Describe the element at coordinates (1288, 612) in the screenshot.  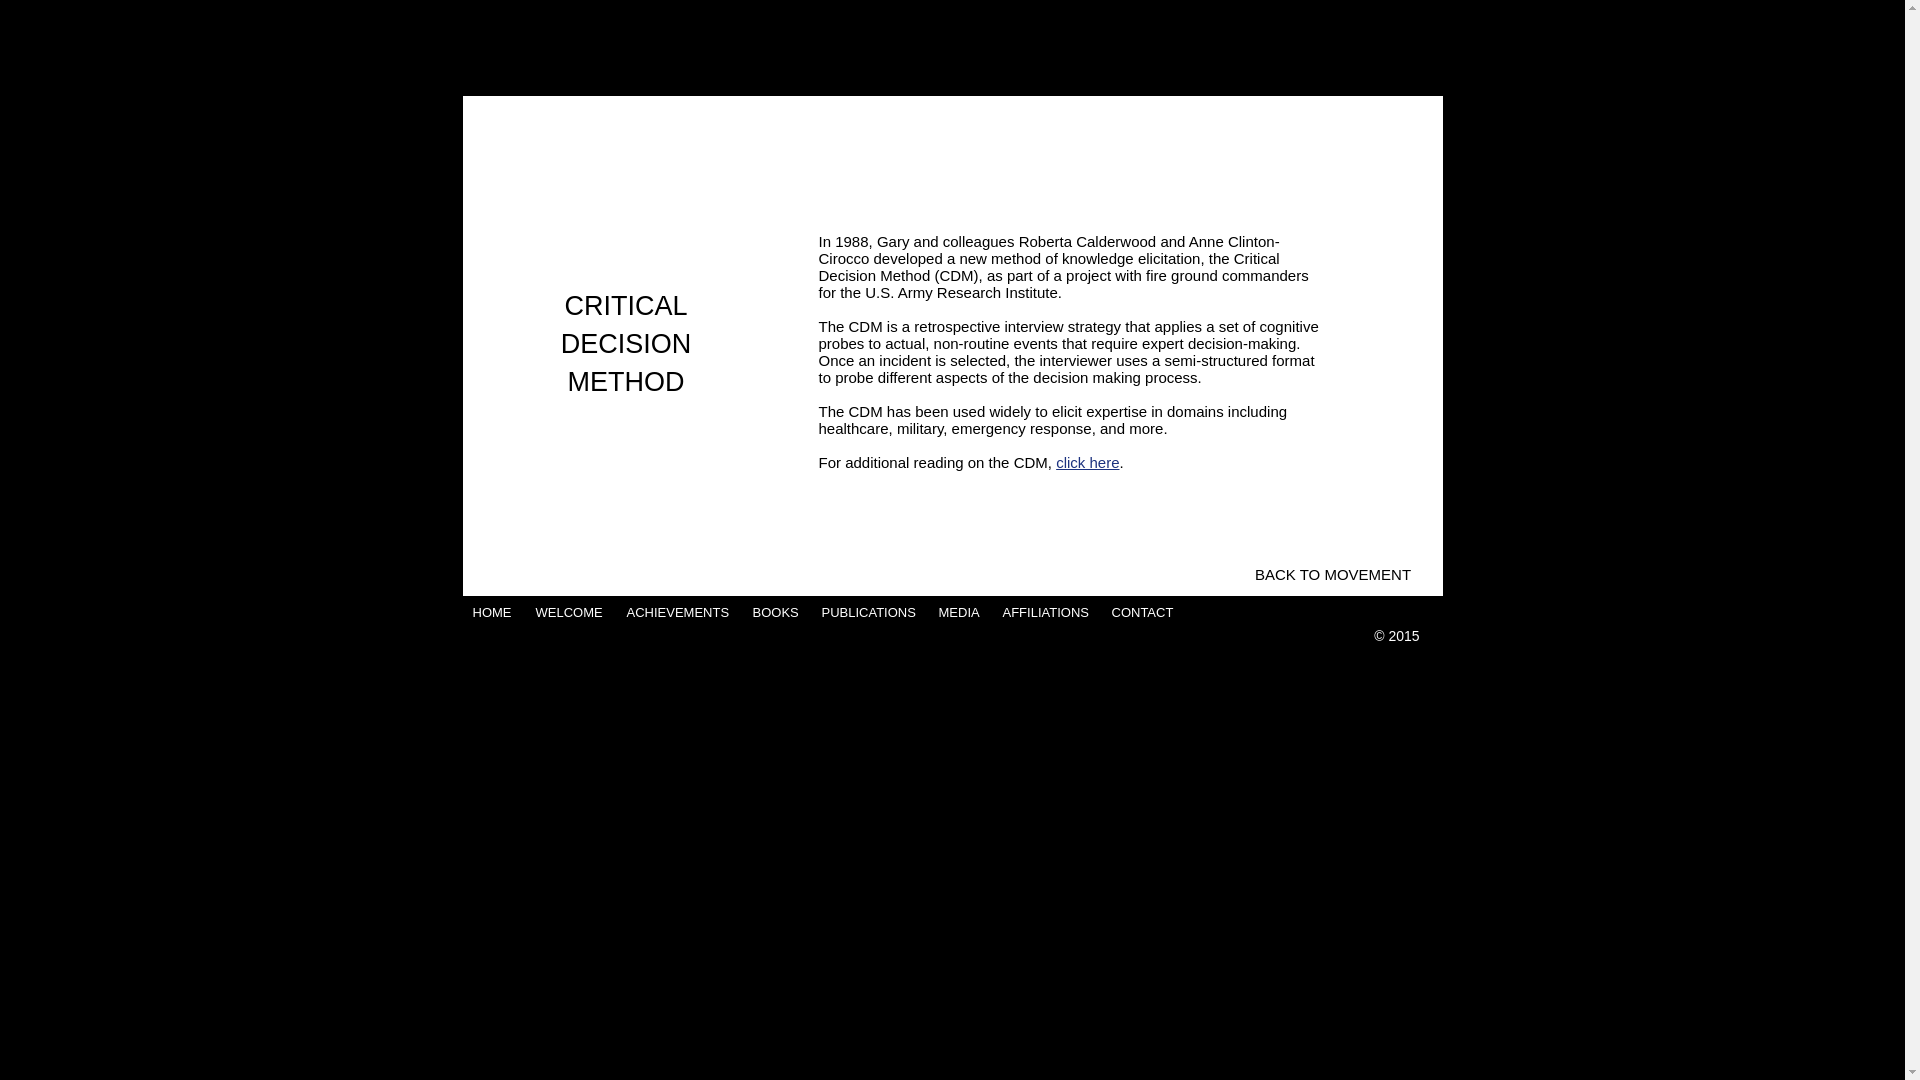
I see `Twitter Follow` at that location.